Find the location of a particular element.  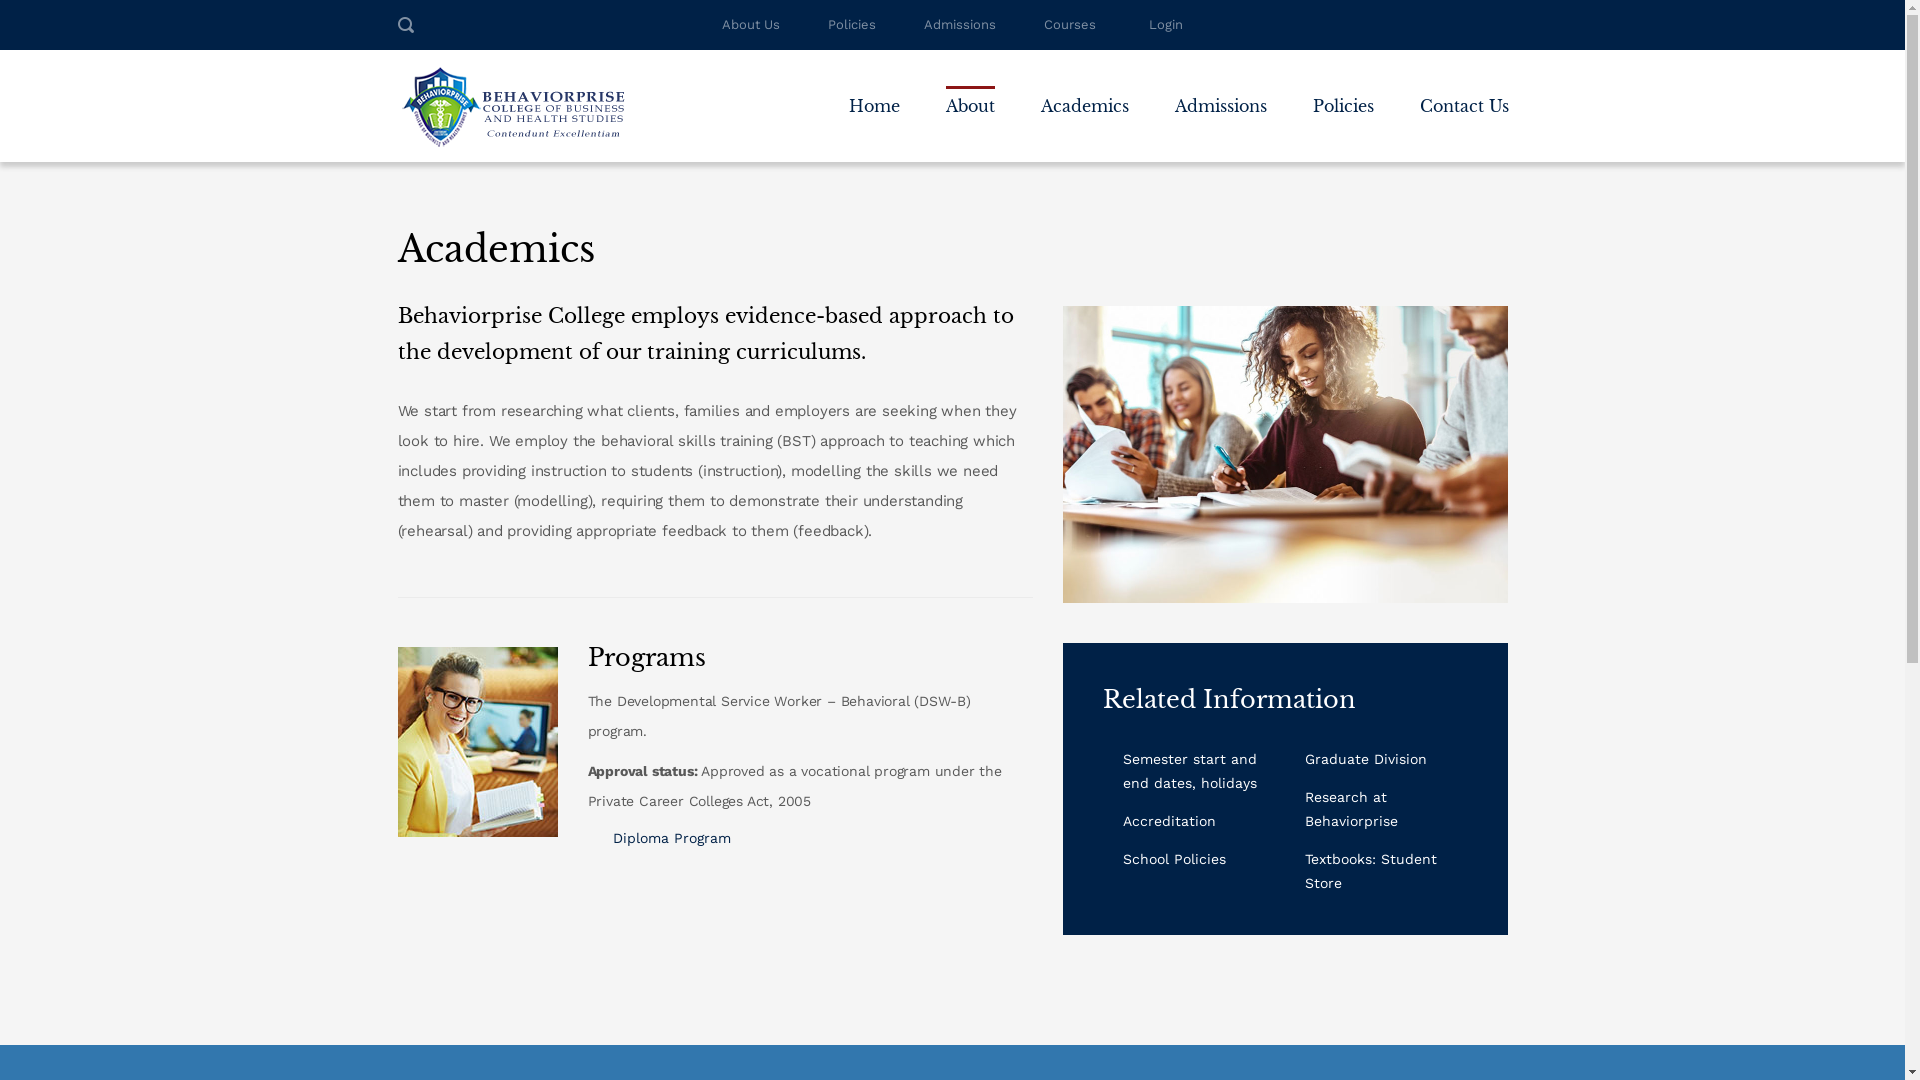

School Policies is located at coordinates (1174, 858).